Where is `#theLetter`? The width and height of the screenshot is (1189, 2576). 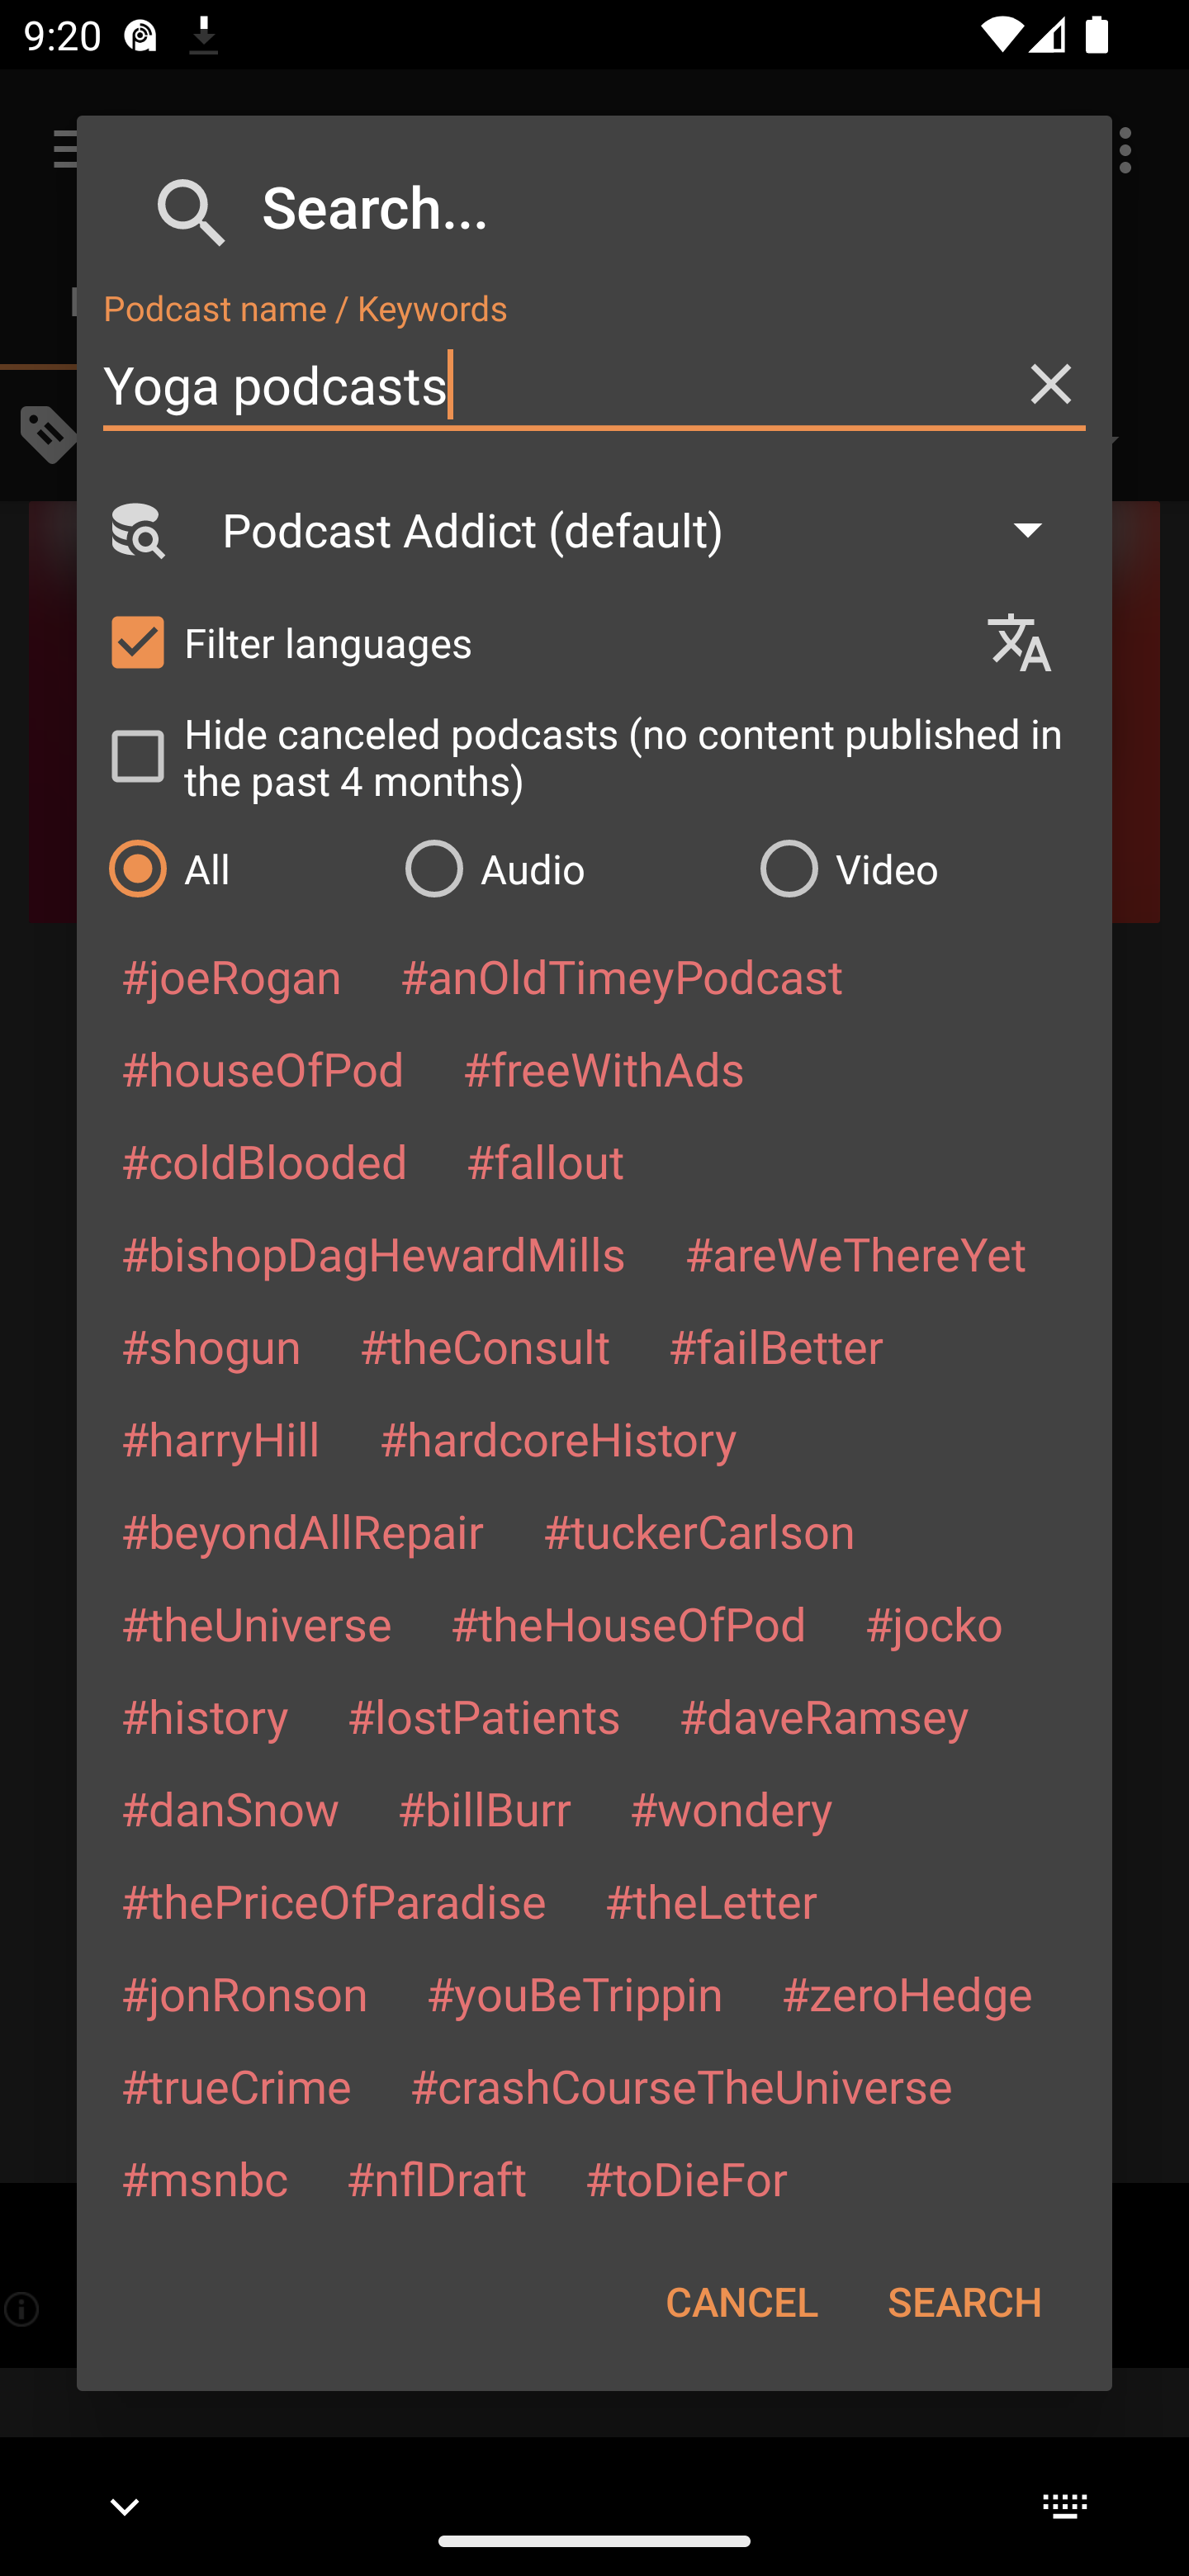
#theLetter is located at coordinates (710, 1901).